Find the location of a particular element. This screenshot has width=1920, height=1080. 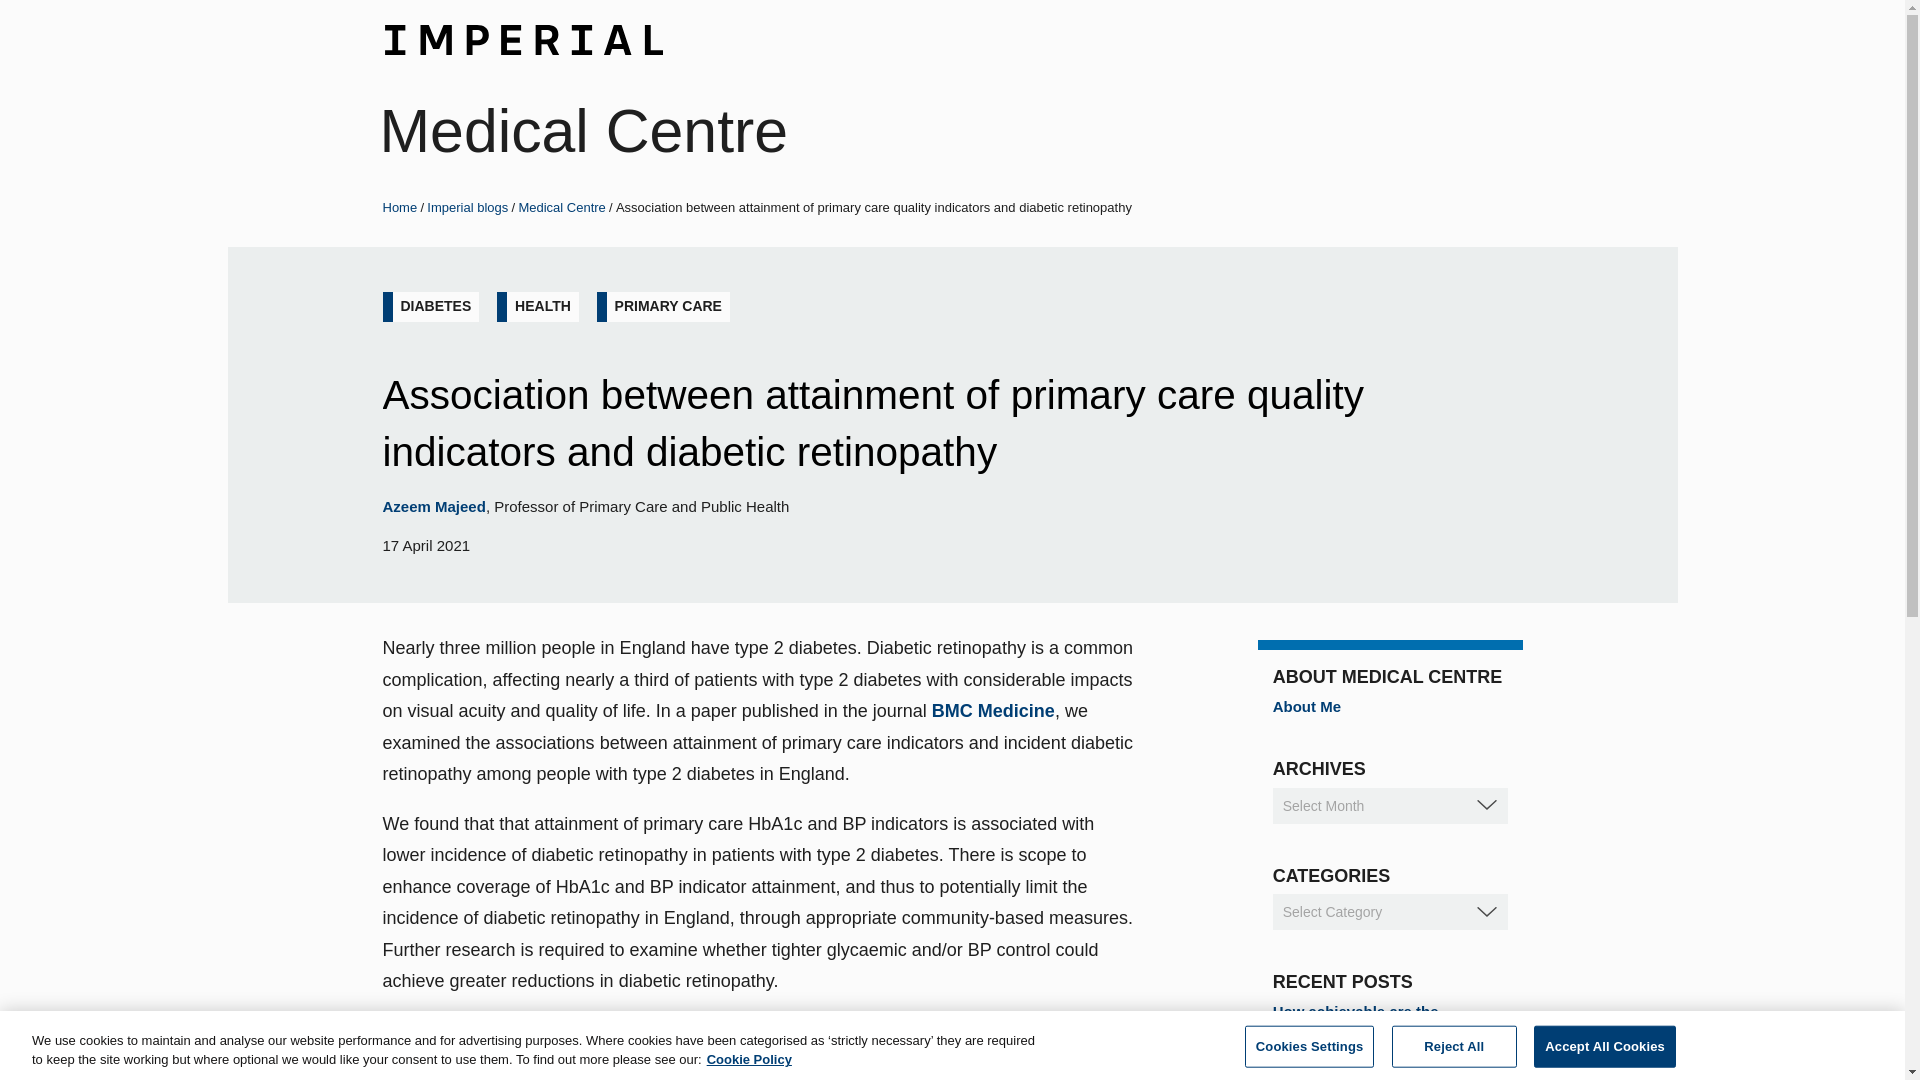

About Me is located at coordinates (1306, 706).